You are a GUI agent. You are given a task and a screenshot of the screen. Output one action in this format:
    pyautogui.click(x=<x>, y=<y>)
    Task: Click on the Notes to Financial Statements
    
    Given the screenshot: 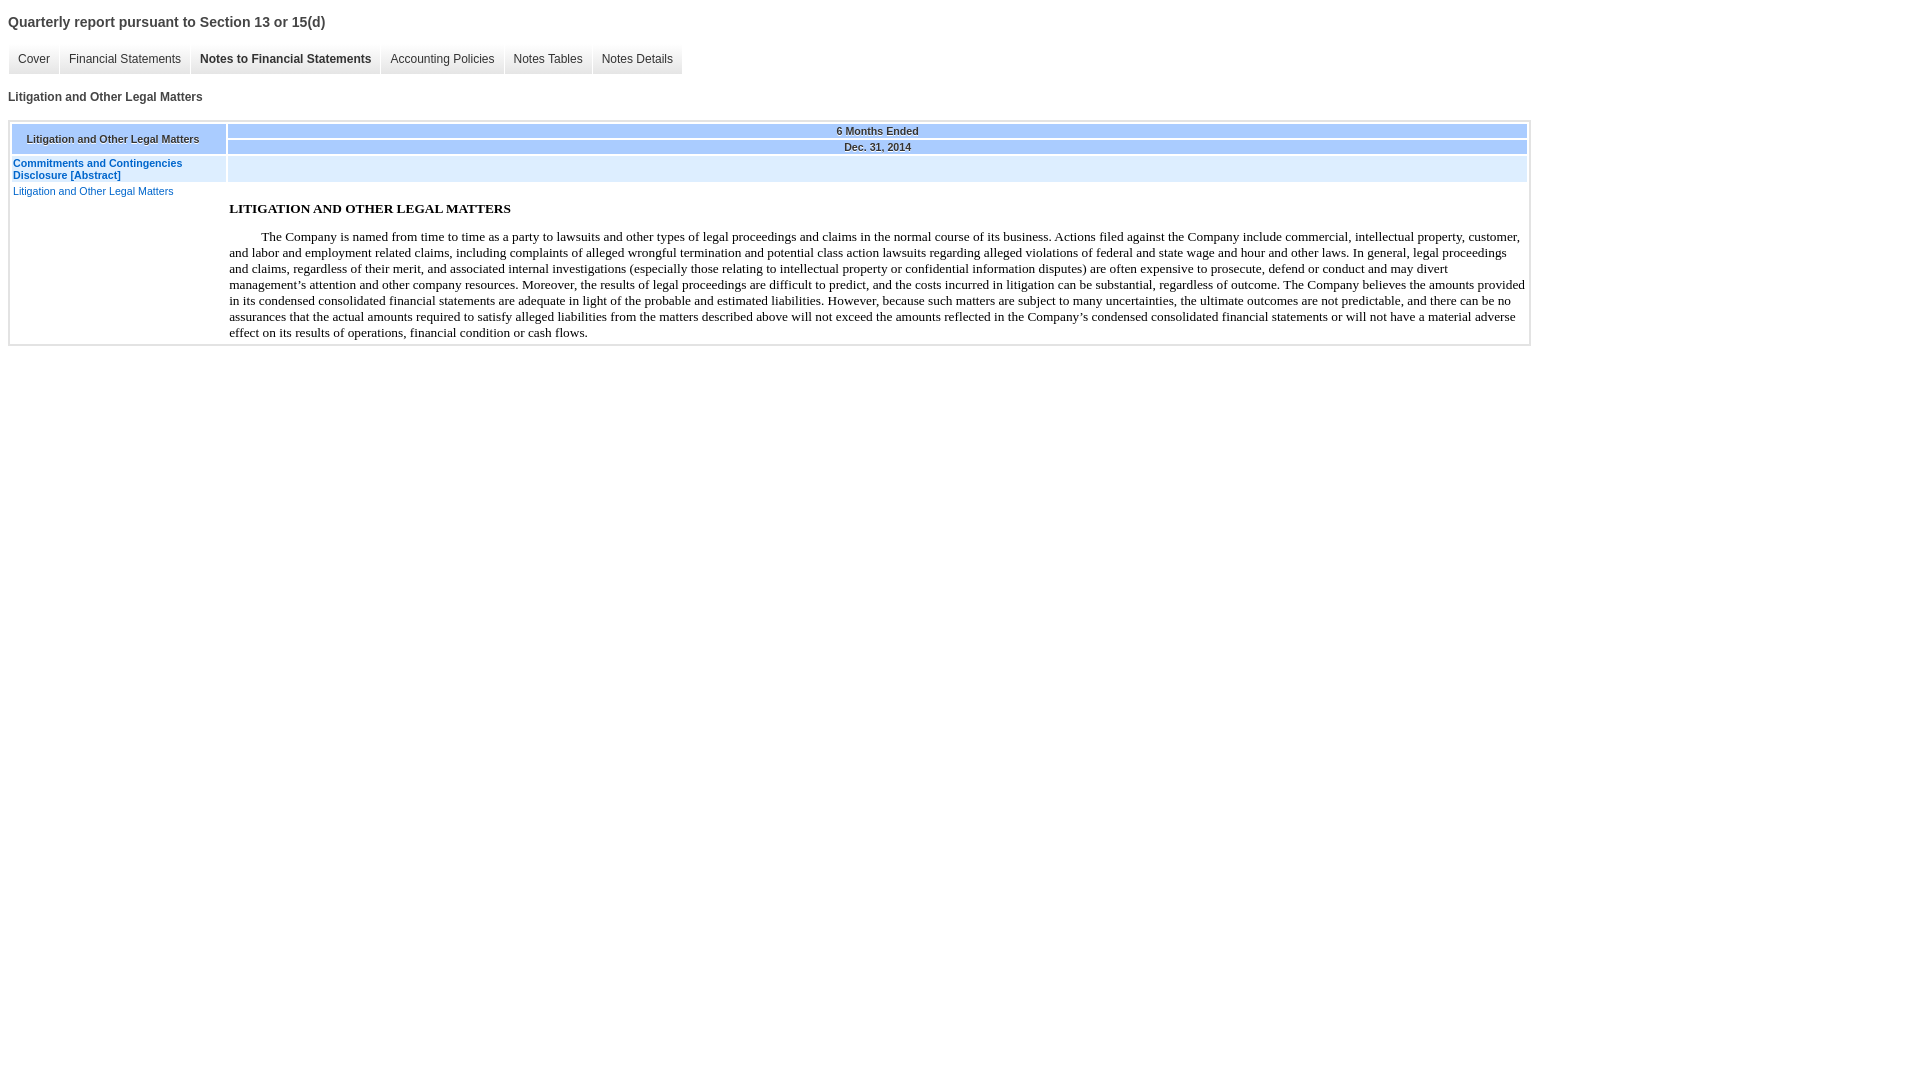 What is the action you would take?
    pyautogui.click(x=285, y=59)
    